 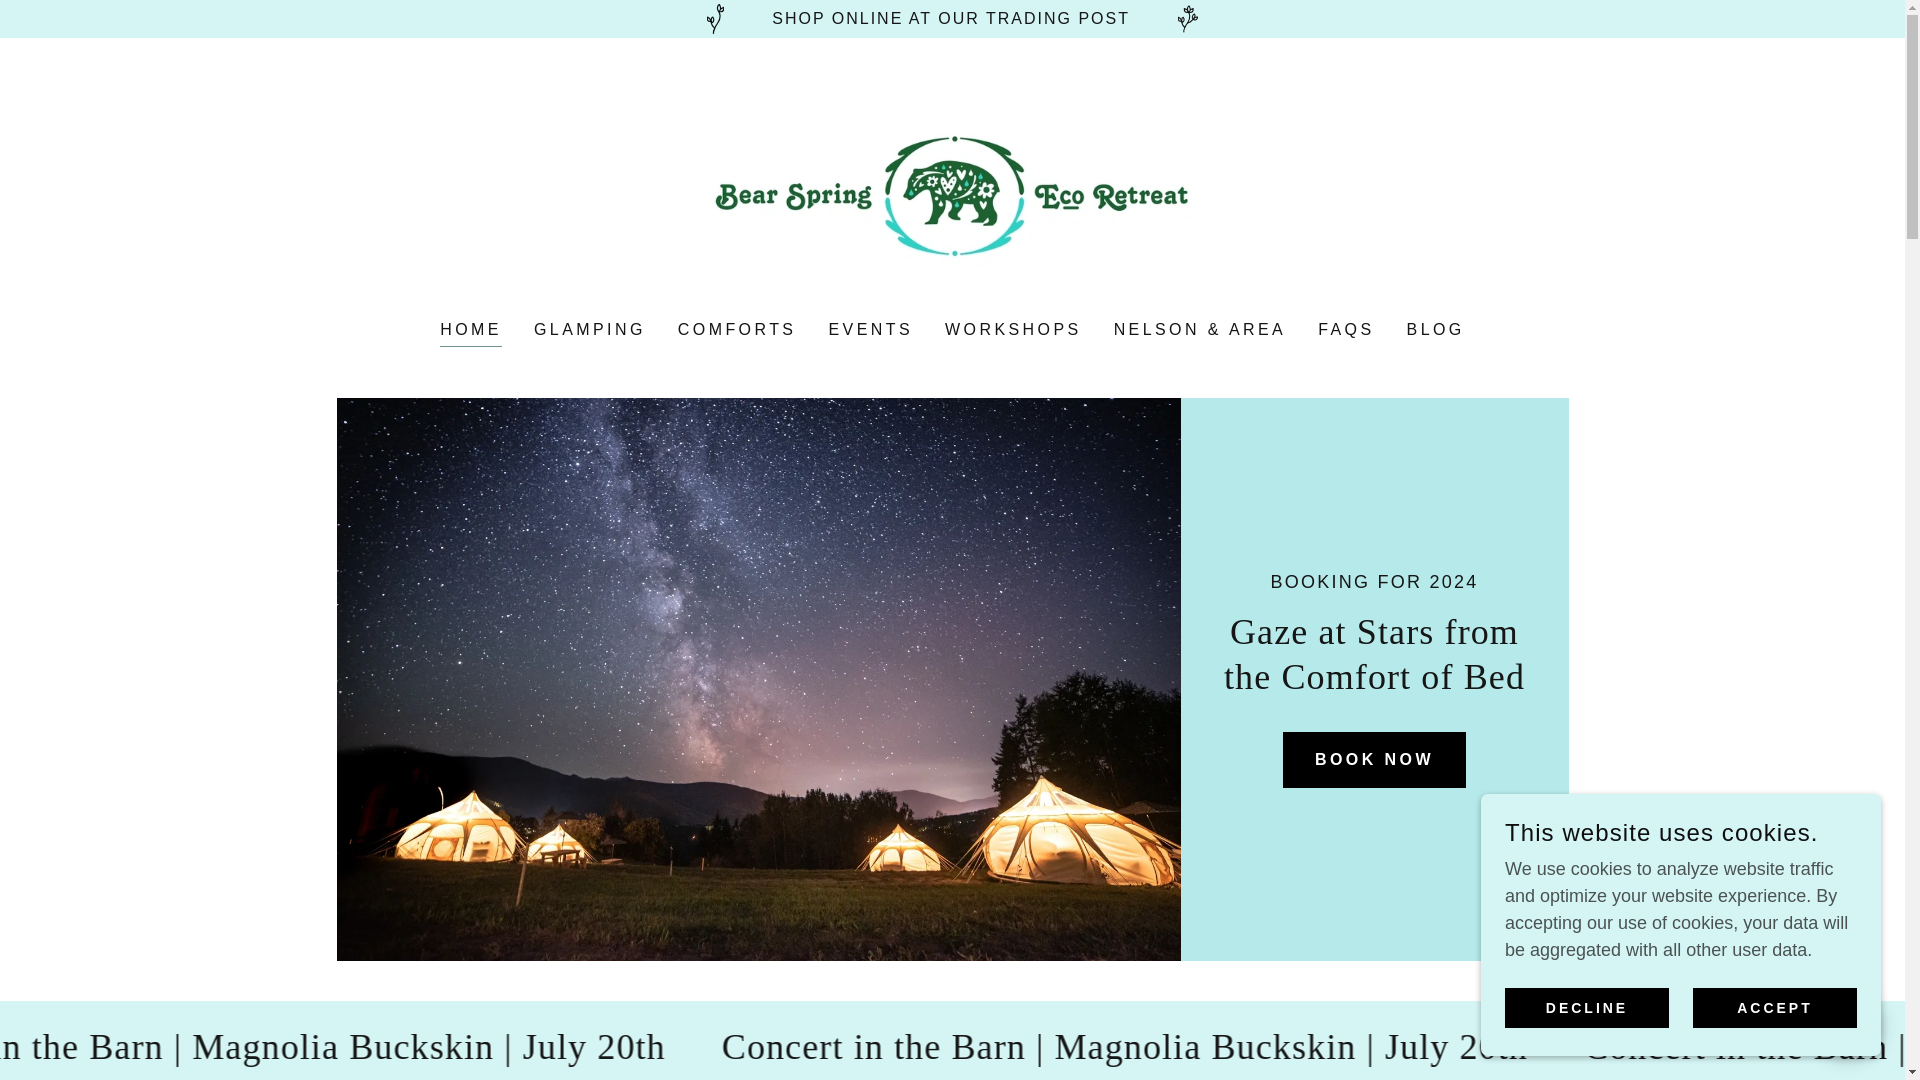 What do you see at coordinates (1374, 760) in the screenshot?
I see `BOOK NOW` at bounding box center [1374, 760].